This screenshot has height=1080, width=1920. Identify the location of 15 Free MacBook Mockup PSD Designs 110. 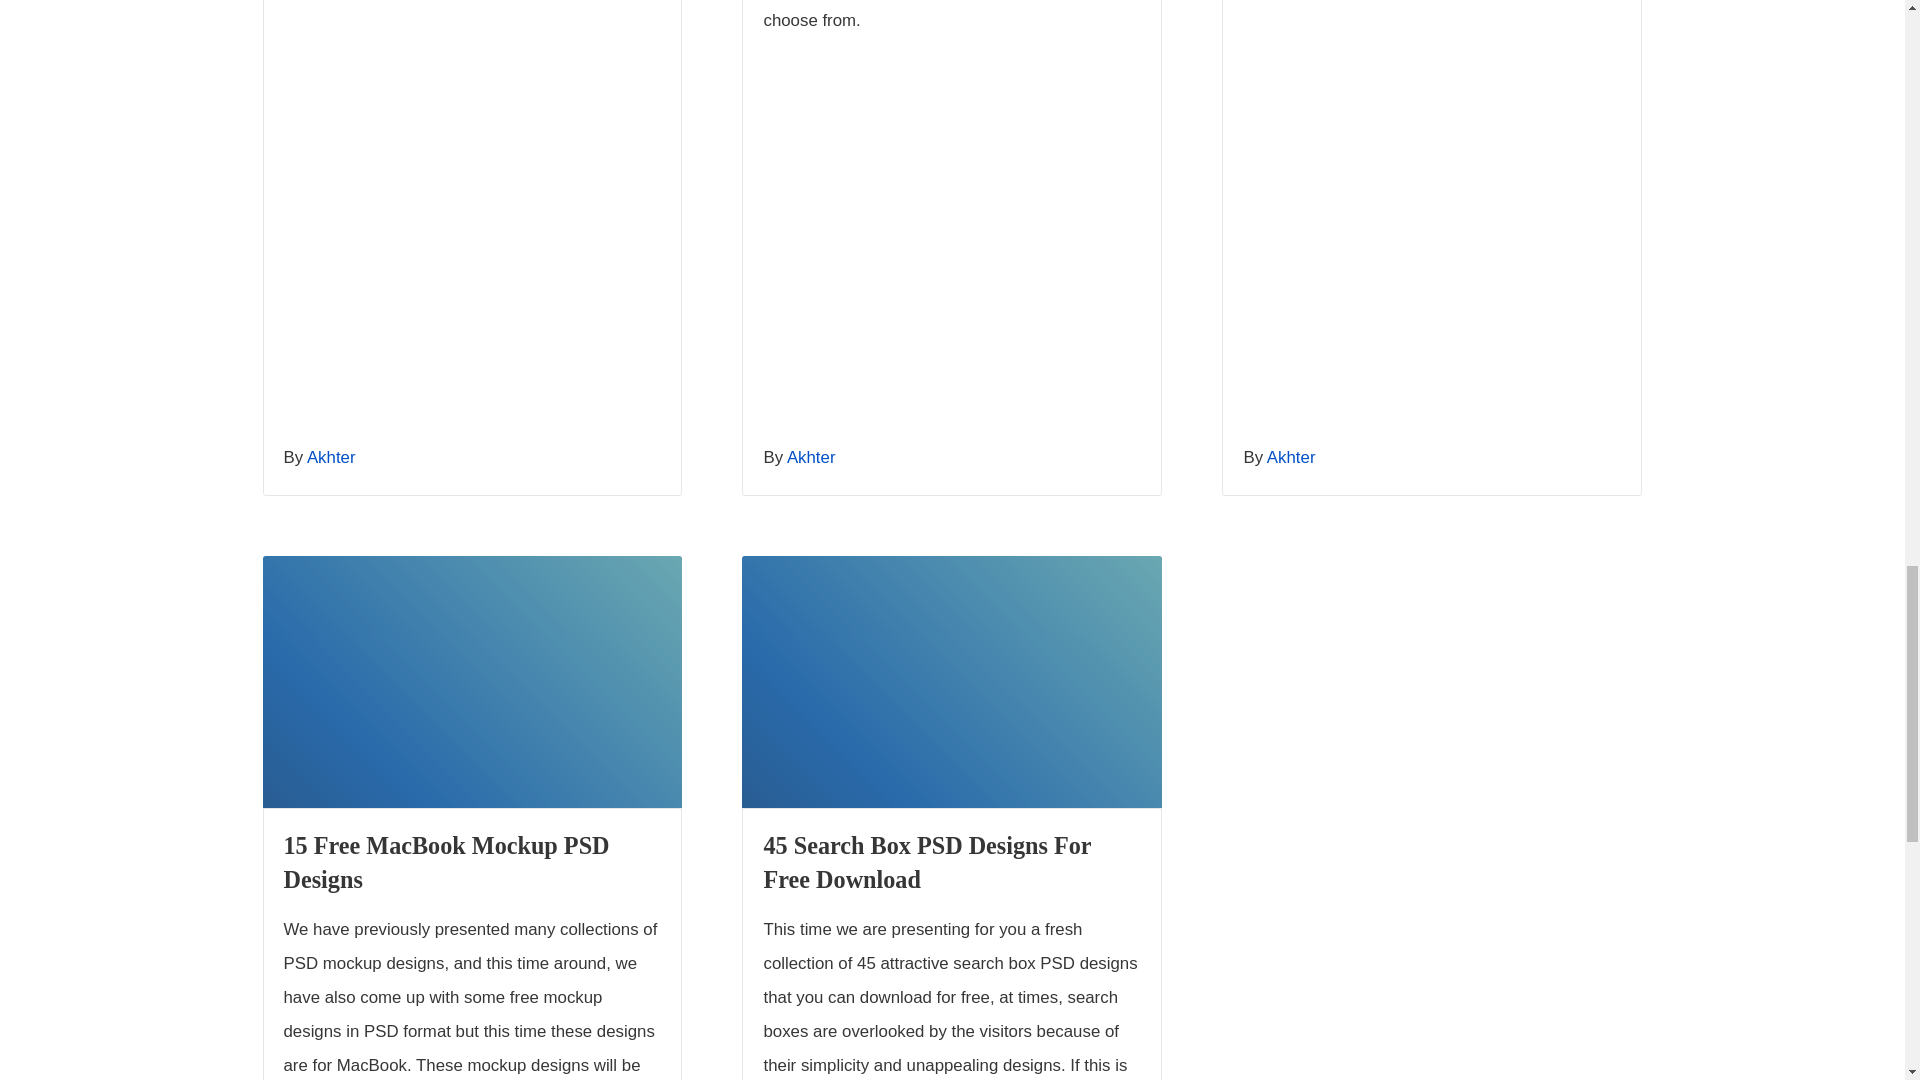
(471, 682).